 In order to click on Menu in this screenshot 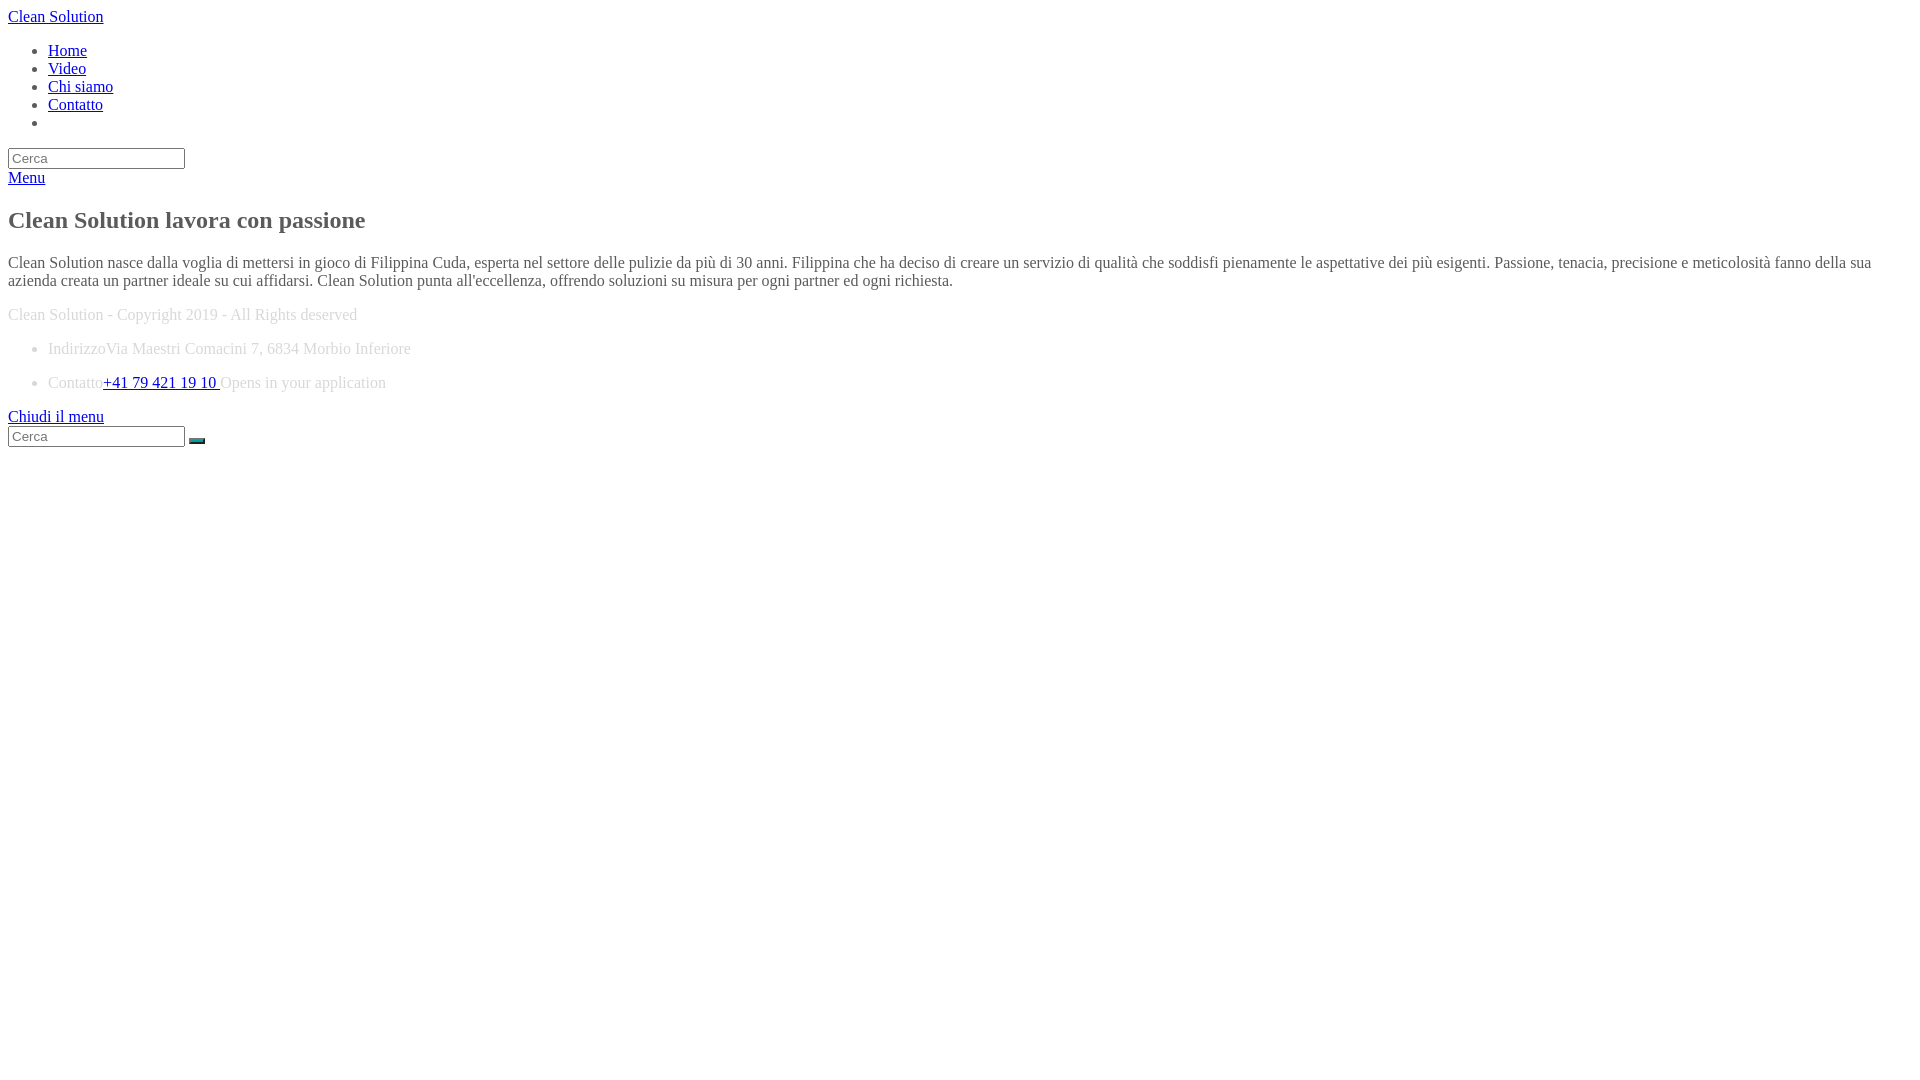, I will do `click(26, 178)`.